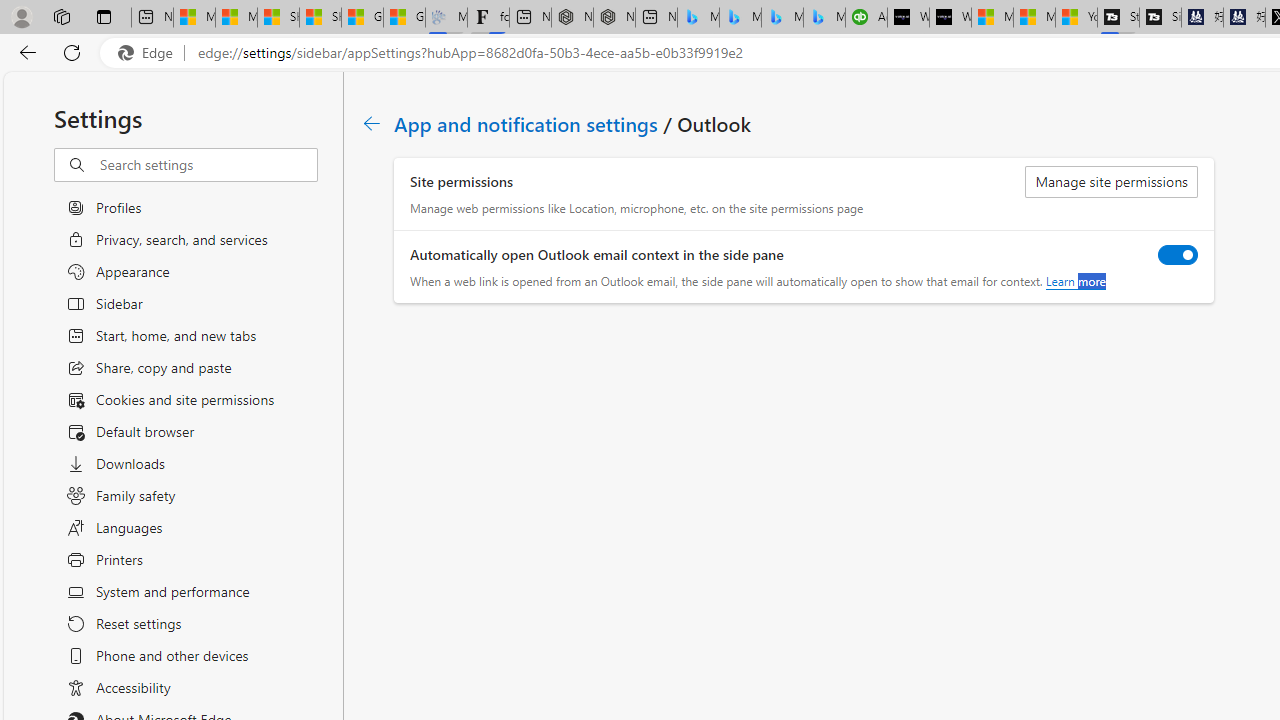 This screenshot has height=720, width=1280. What do you see at coordinates (150, 53) in the screenshot?
I see `Edge` at bounding box center [150, 53].